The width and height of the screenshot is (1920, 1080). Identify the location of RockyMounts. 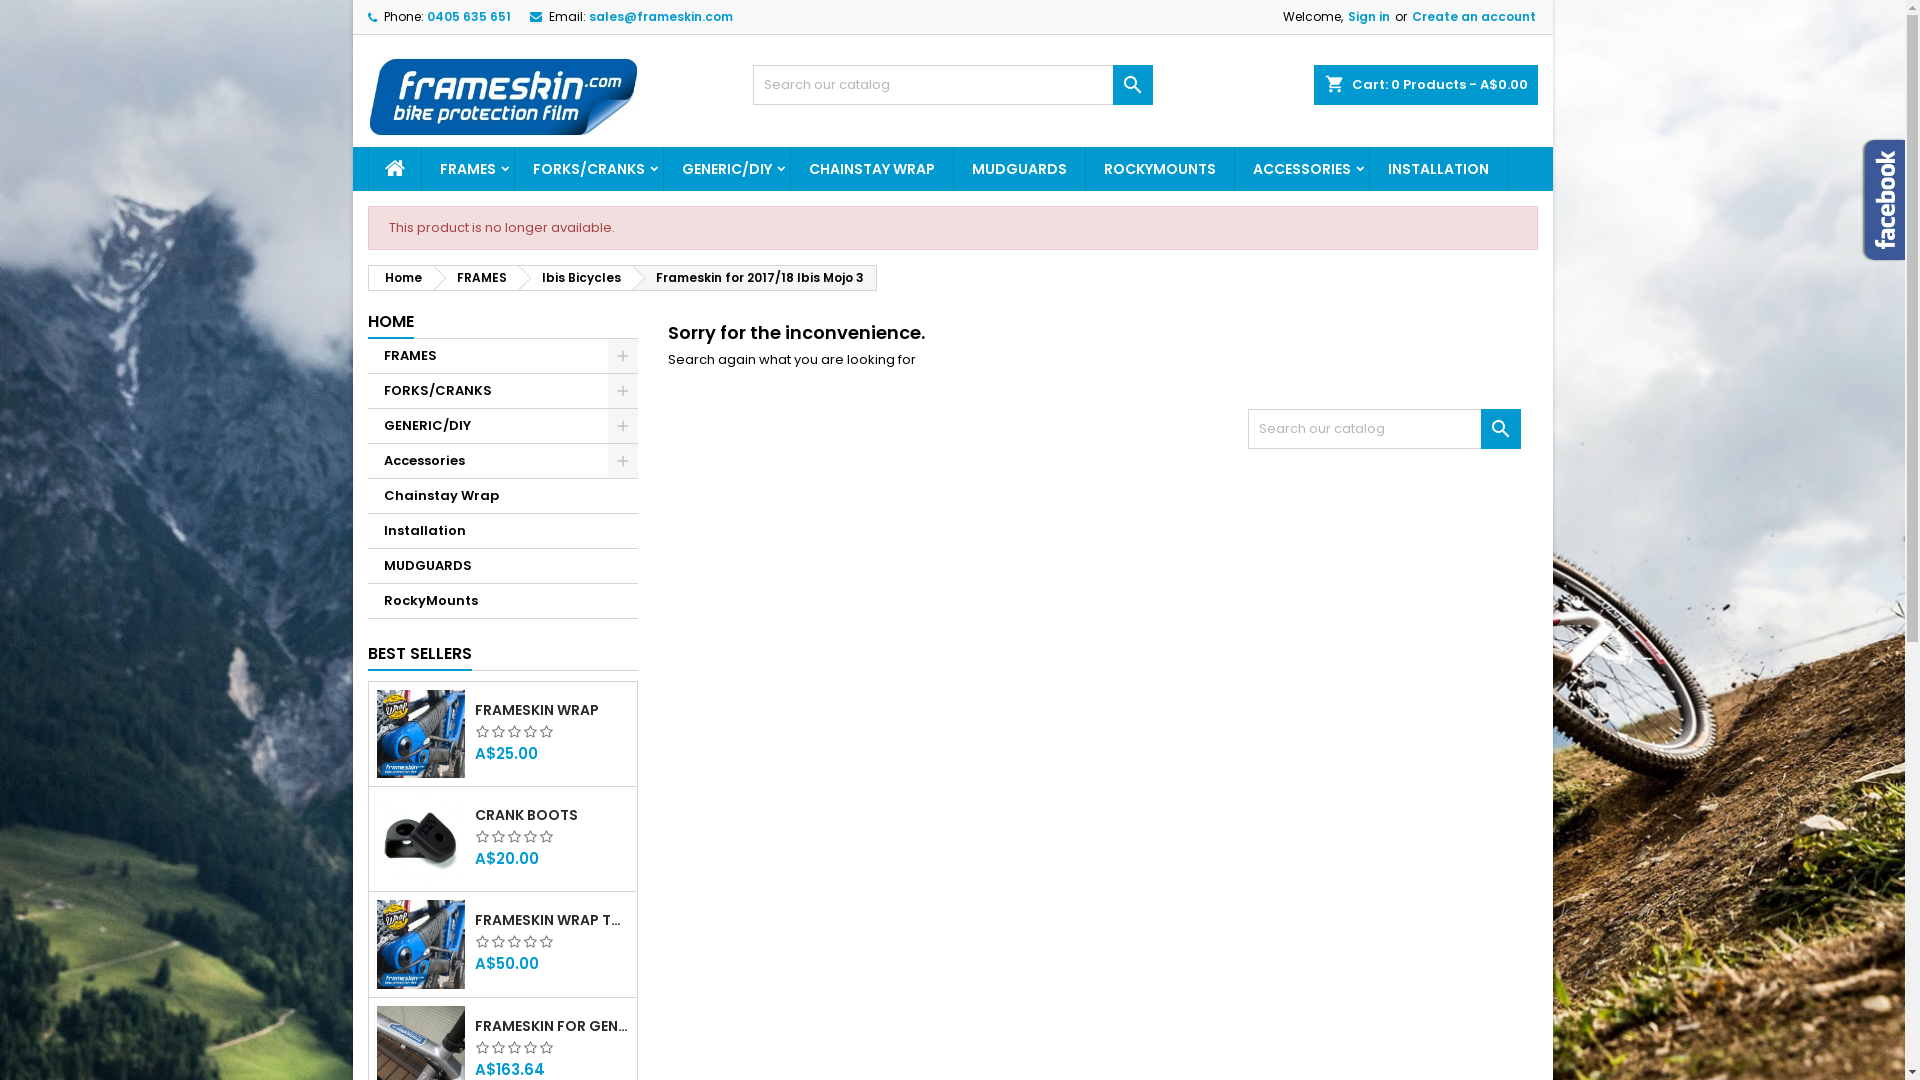
(503, 602).